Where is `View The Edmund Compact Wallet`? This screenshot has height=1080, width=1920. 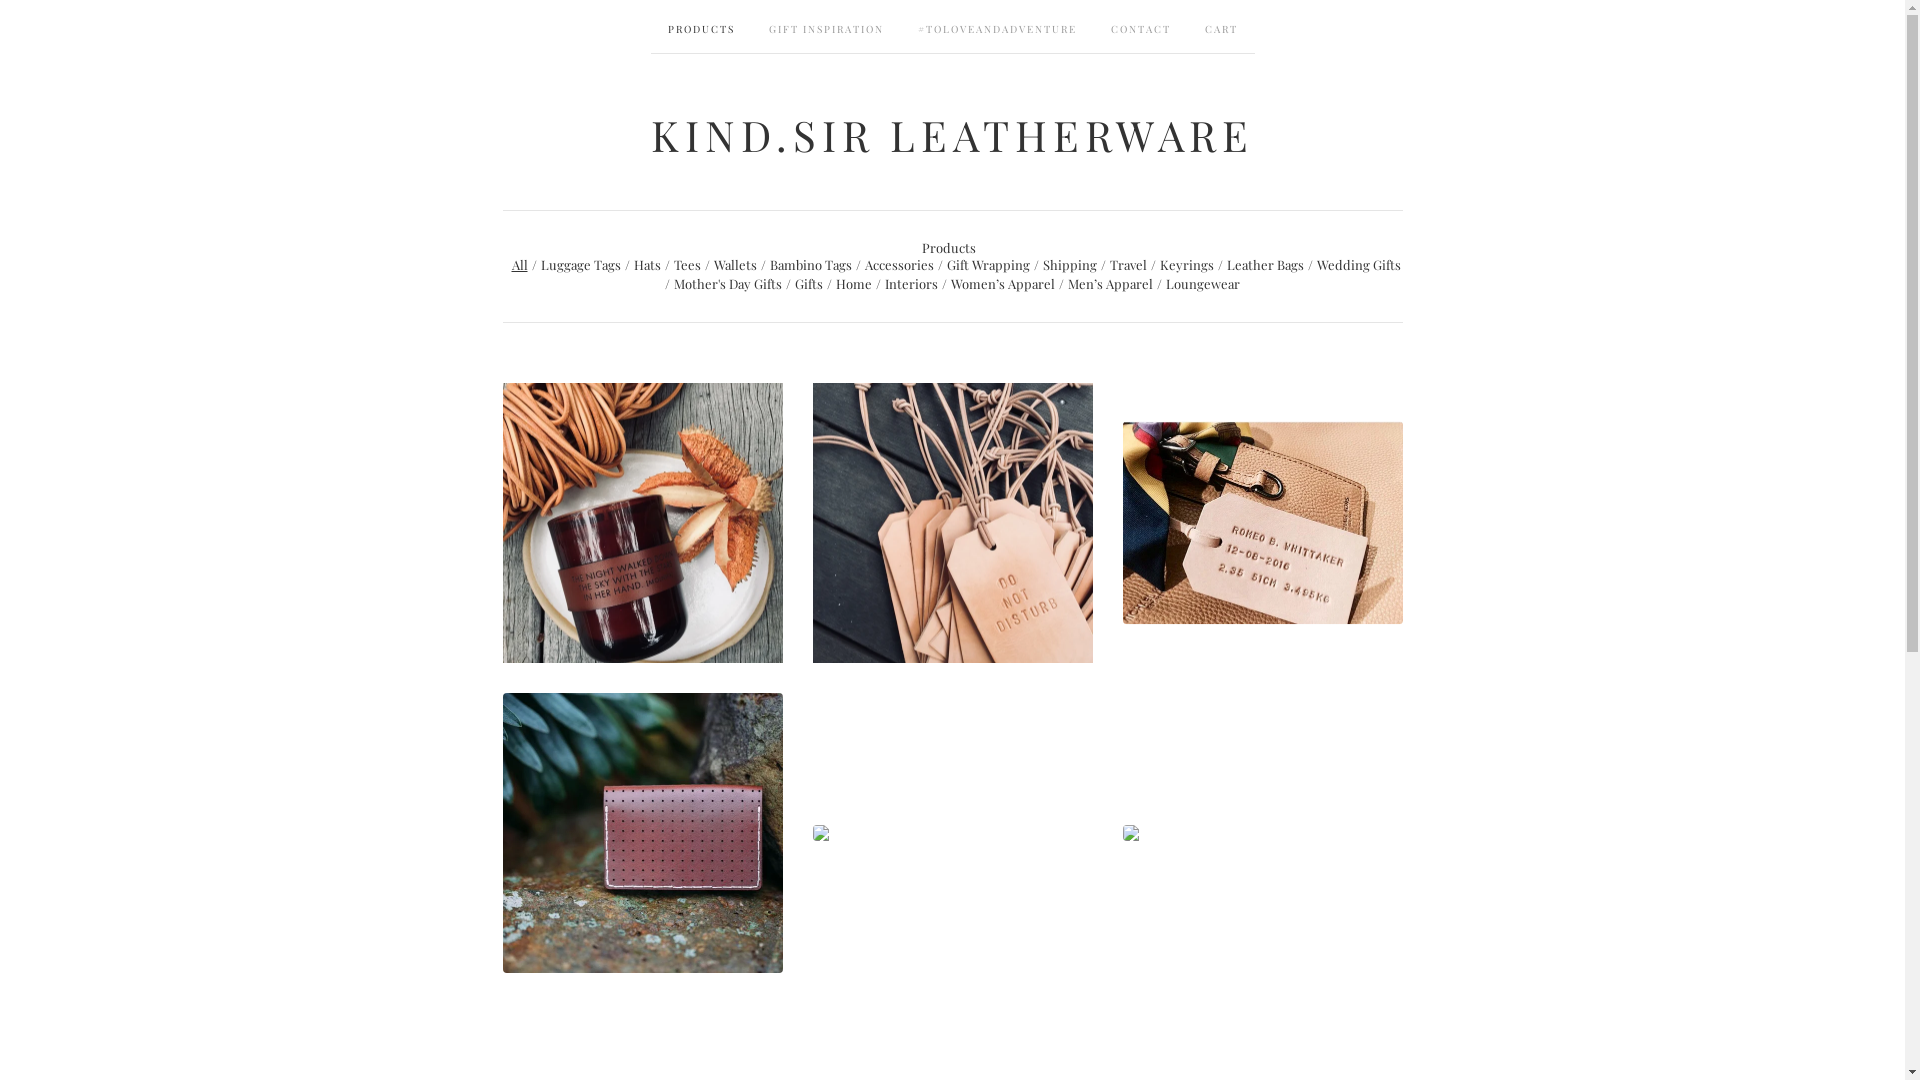
View The Edmund Compact Wallet is located at coordinates (642, 832).